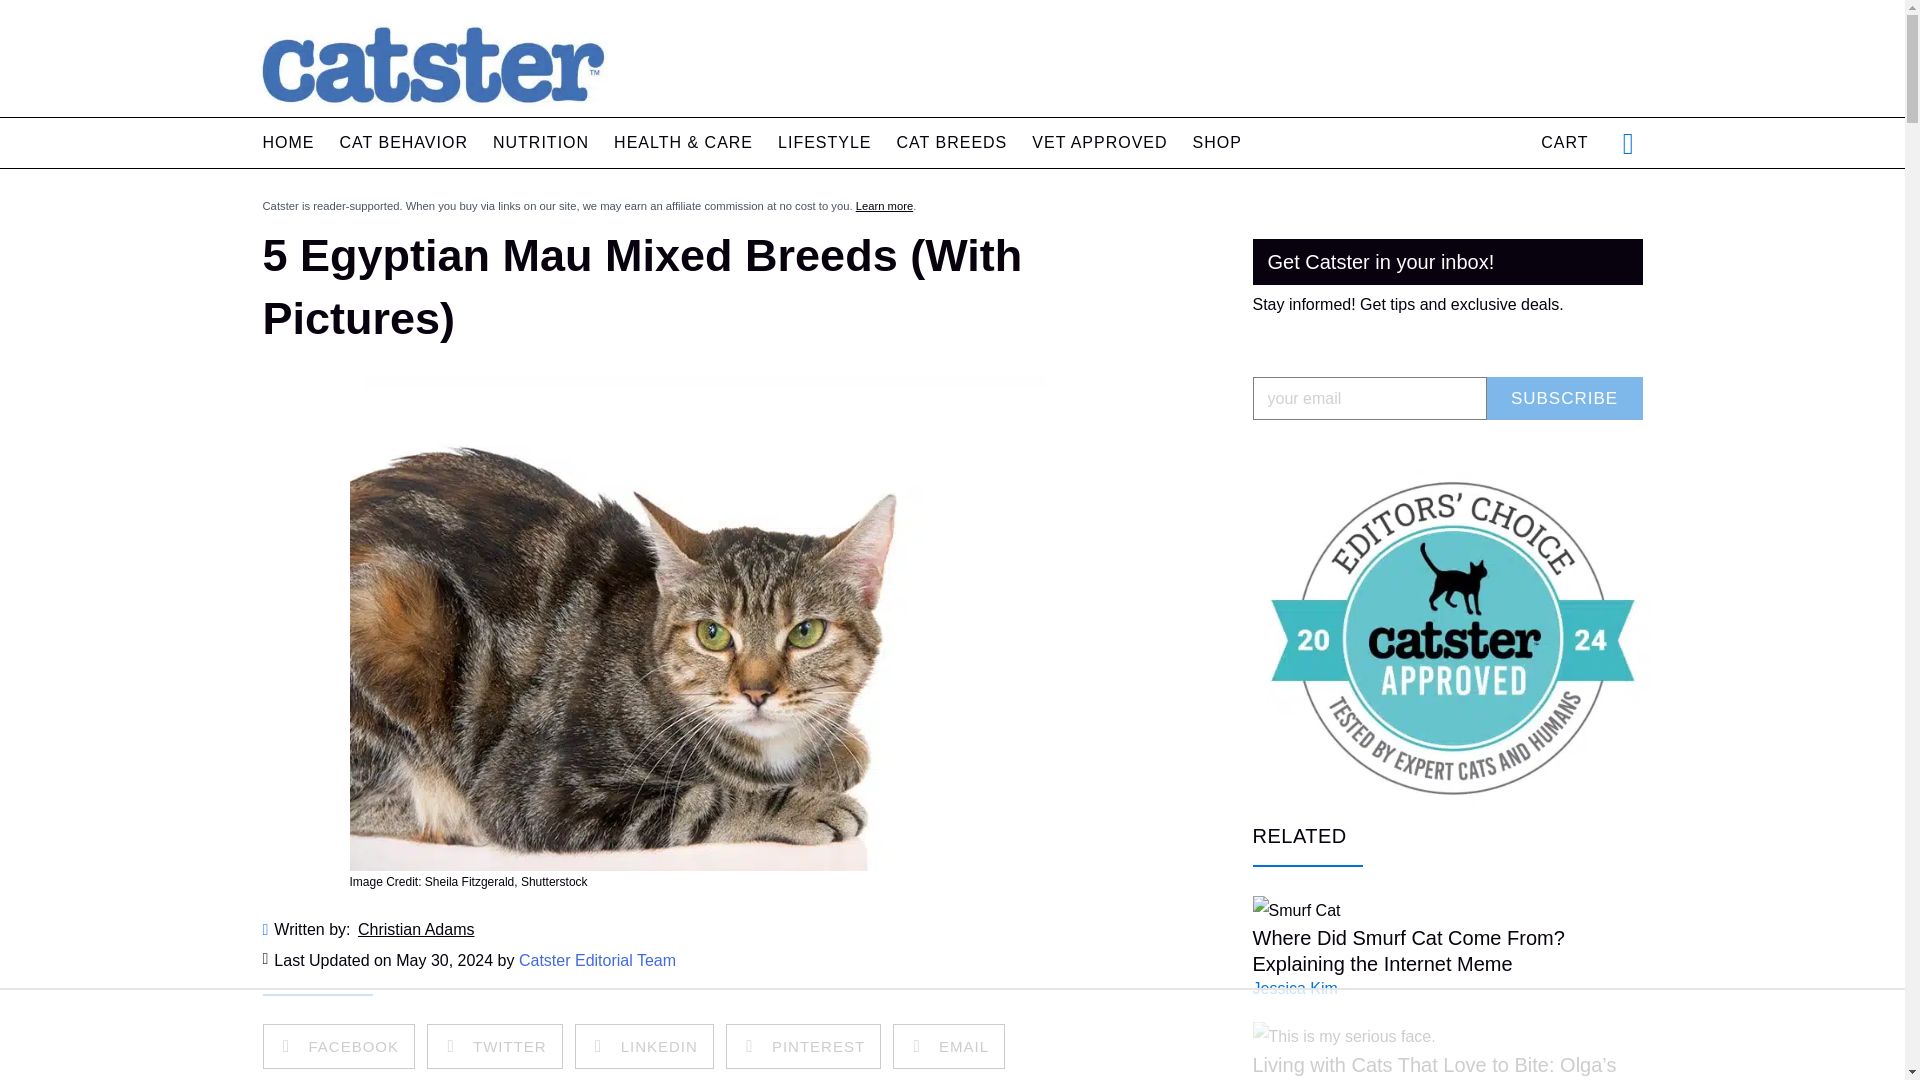 Image resolution: width=1920 pixels, height=1080 pixels. What do you see at coordinates (541, 142) in the screenshot?
I see `NUTRITION` at bounding box center [541, 142].